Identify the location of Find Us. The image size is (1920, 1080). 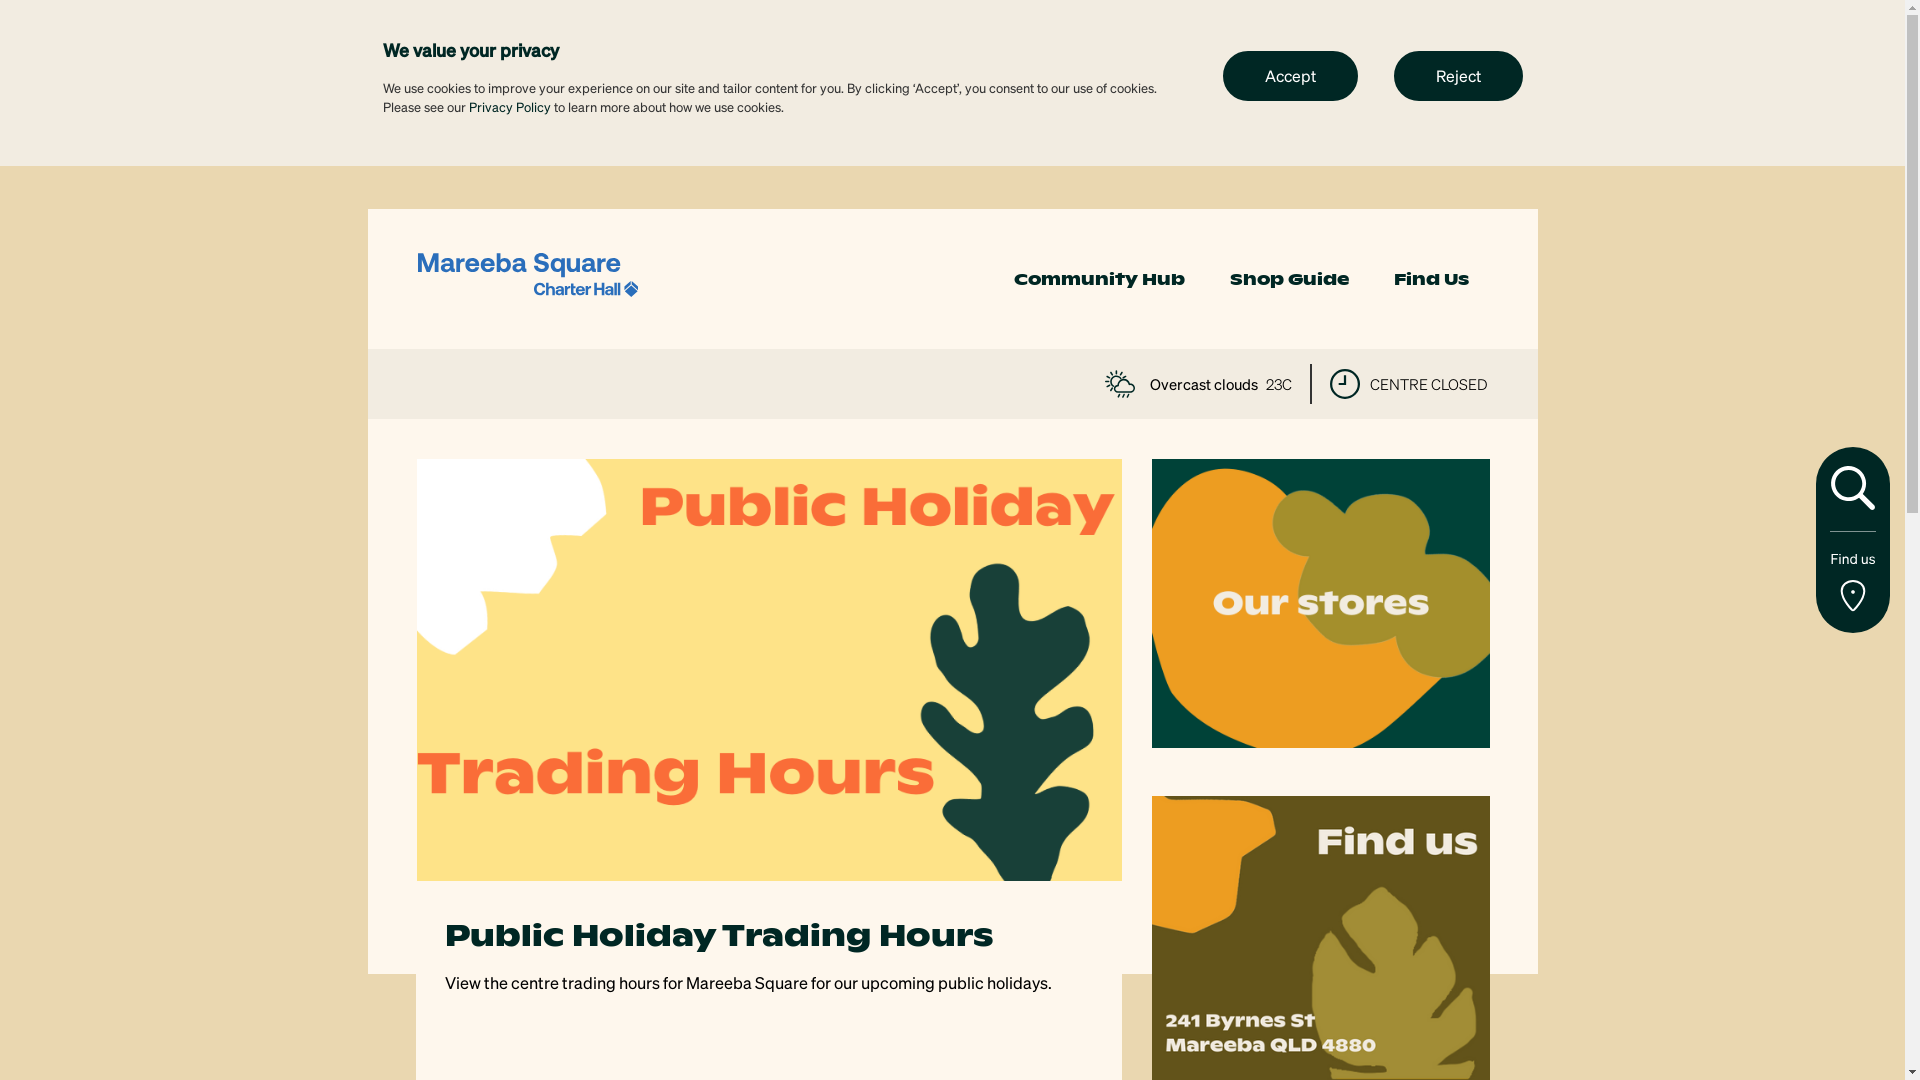
(1432, 280).